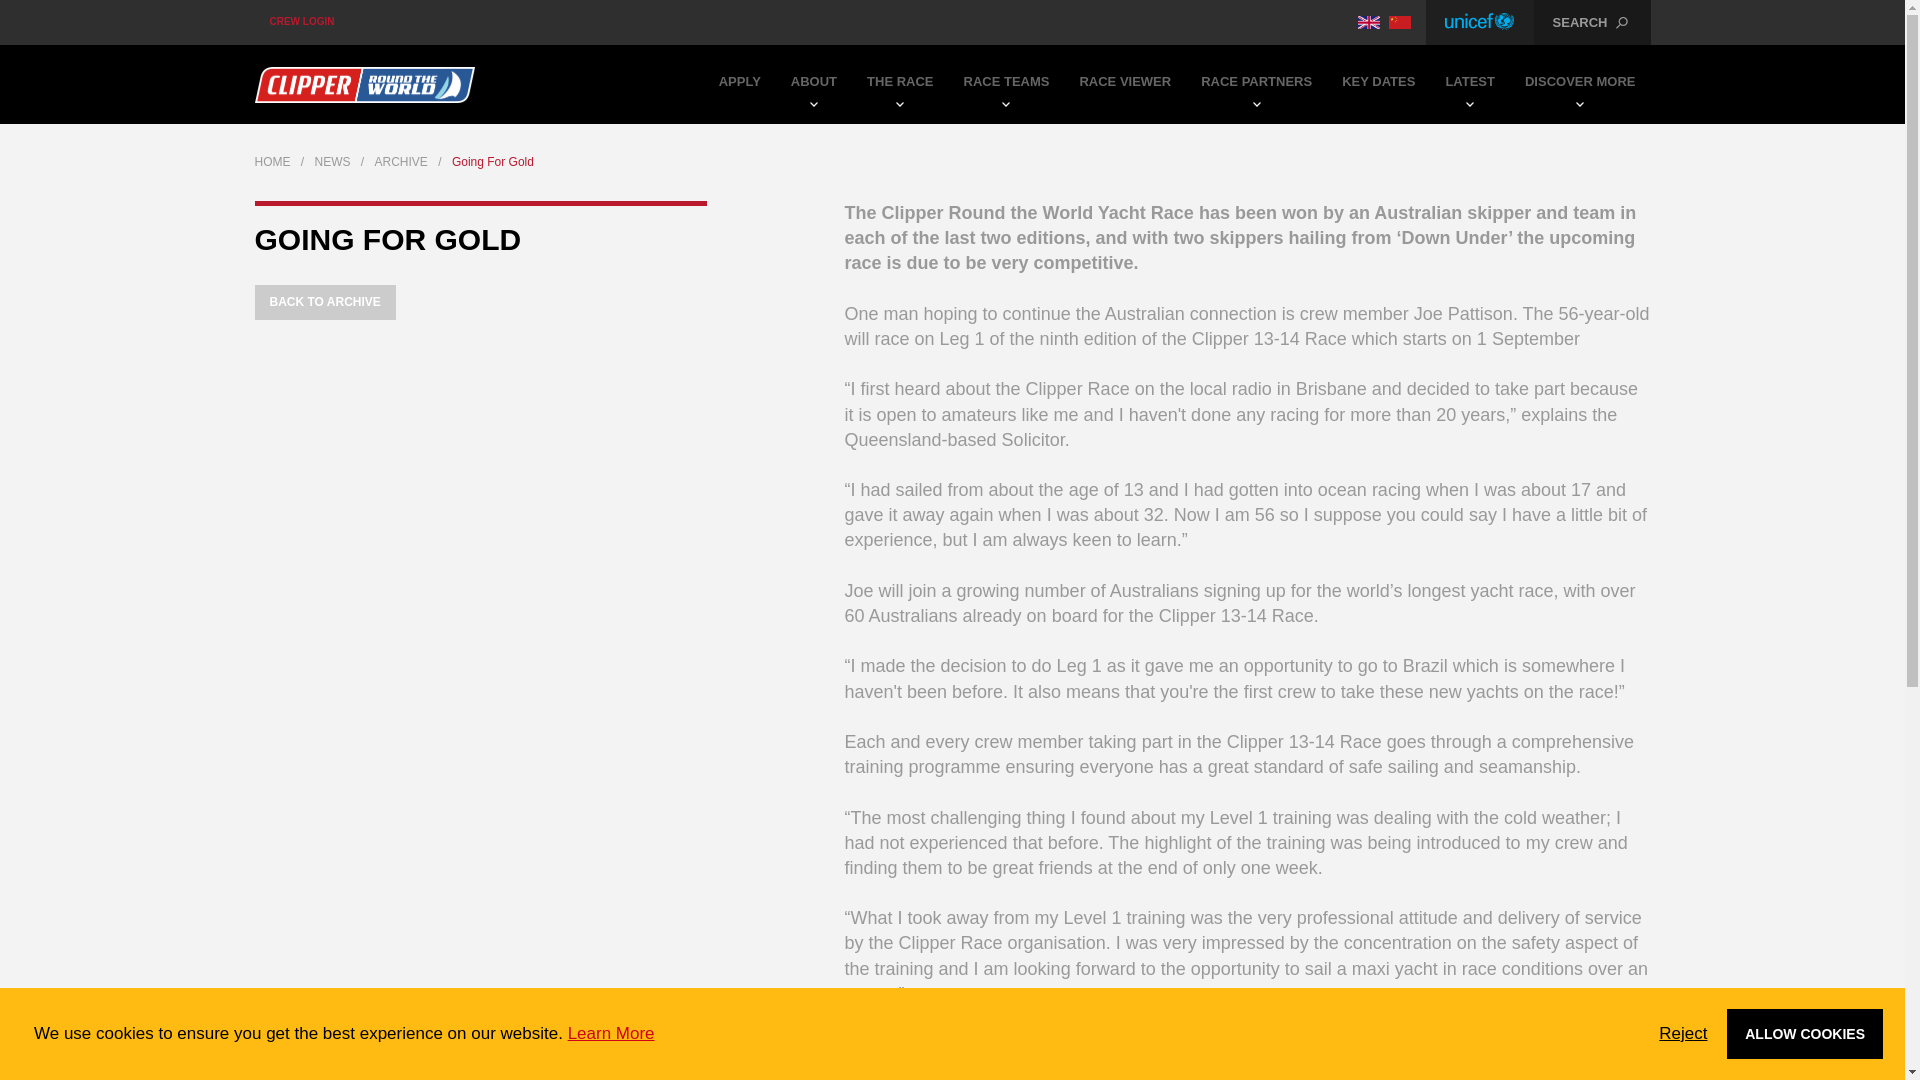 The image size is (1920, 1080). I want to click on English, so click(1368, 22).